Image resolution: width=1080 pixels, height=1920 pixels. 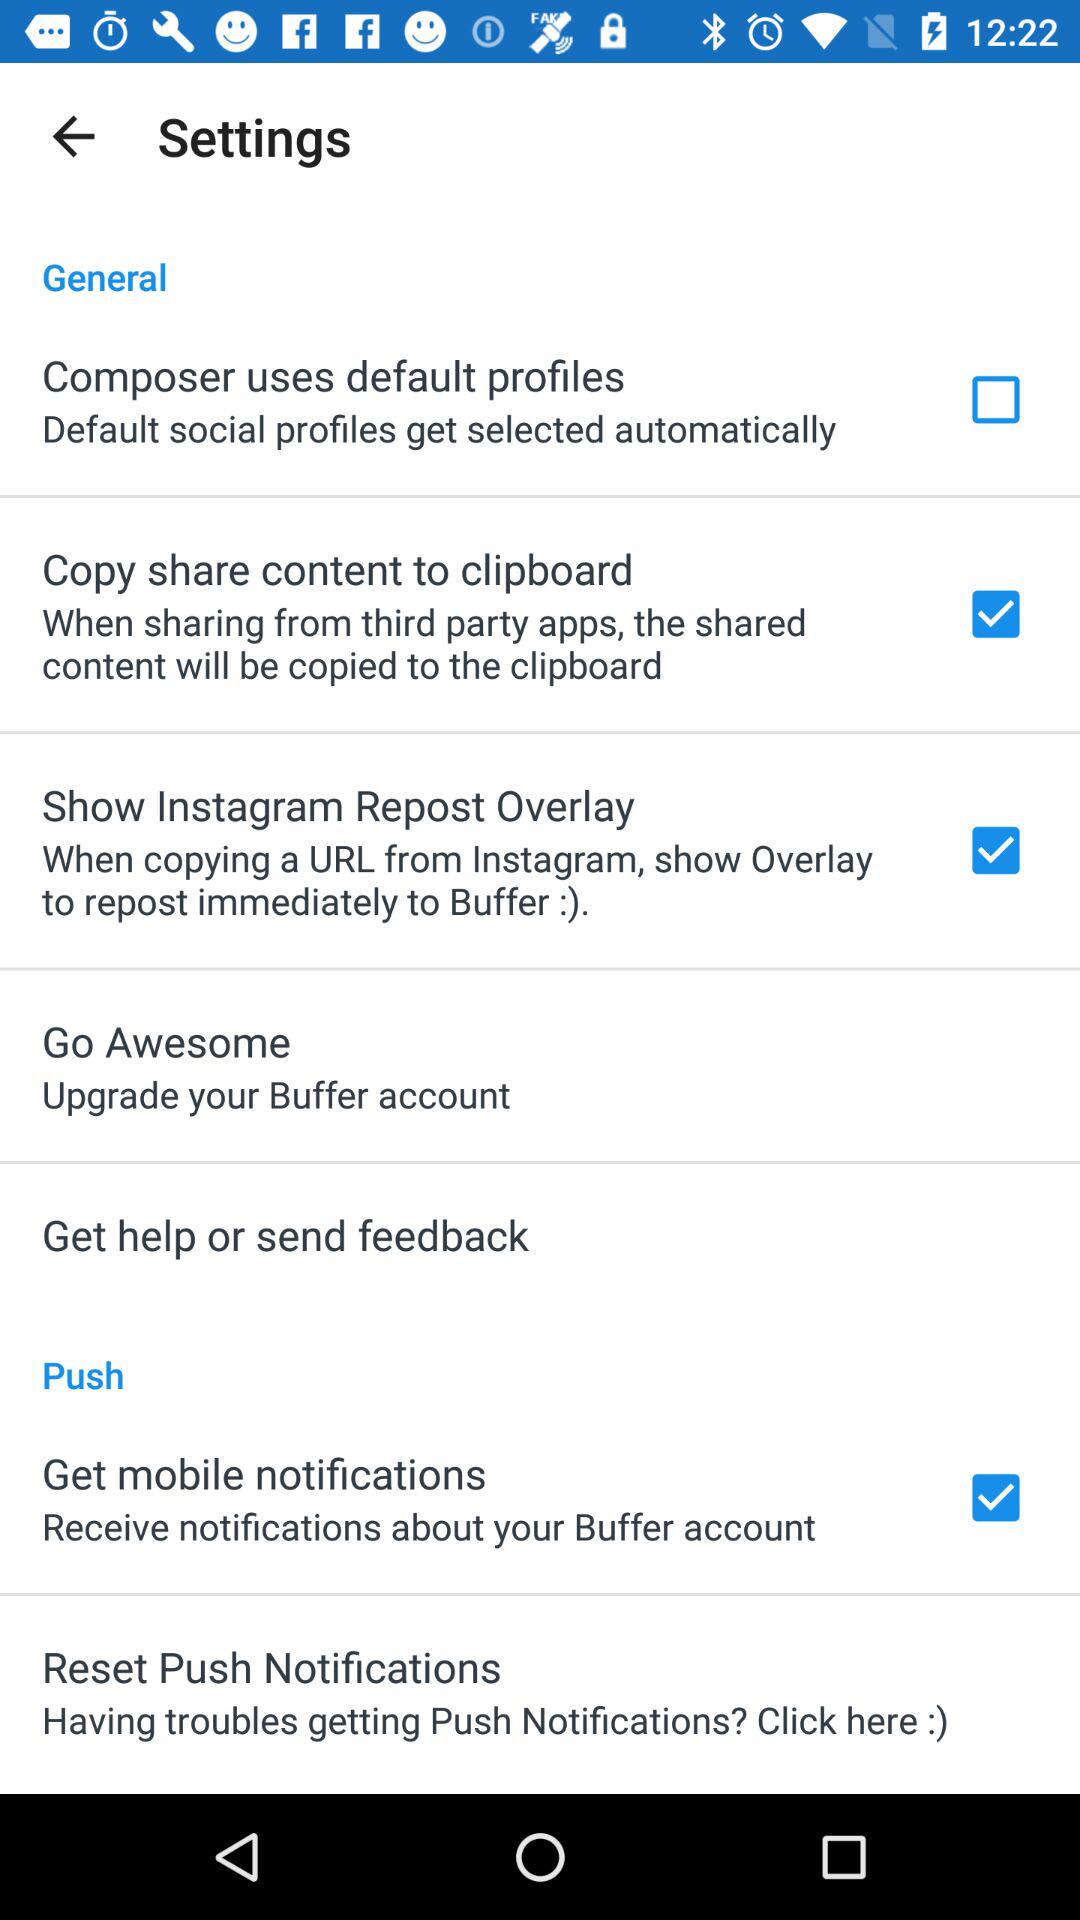 I want to click on click the item above the receive notifications about icon, so click(x=264, y=1472).